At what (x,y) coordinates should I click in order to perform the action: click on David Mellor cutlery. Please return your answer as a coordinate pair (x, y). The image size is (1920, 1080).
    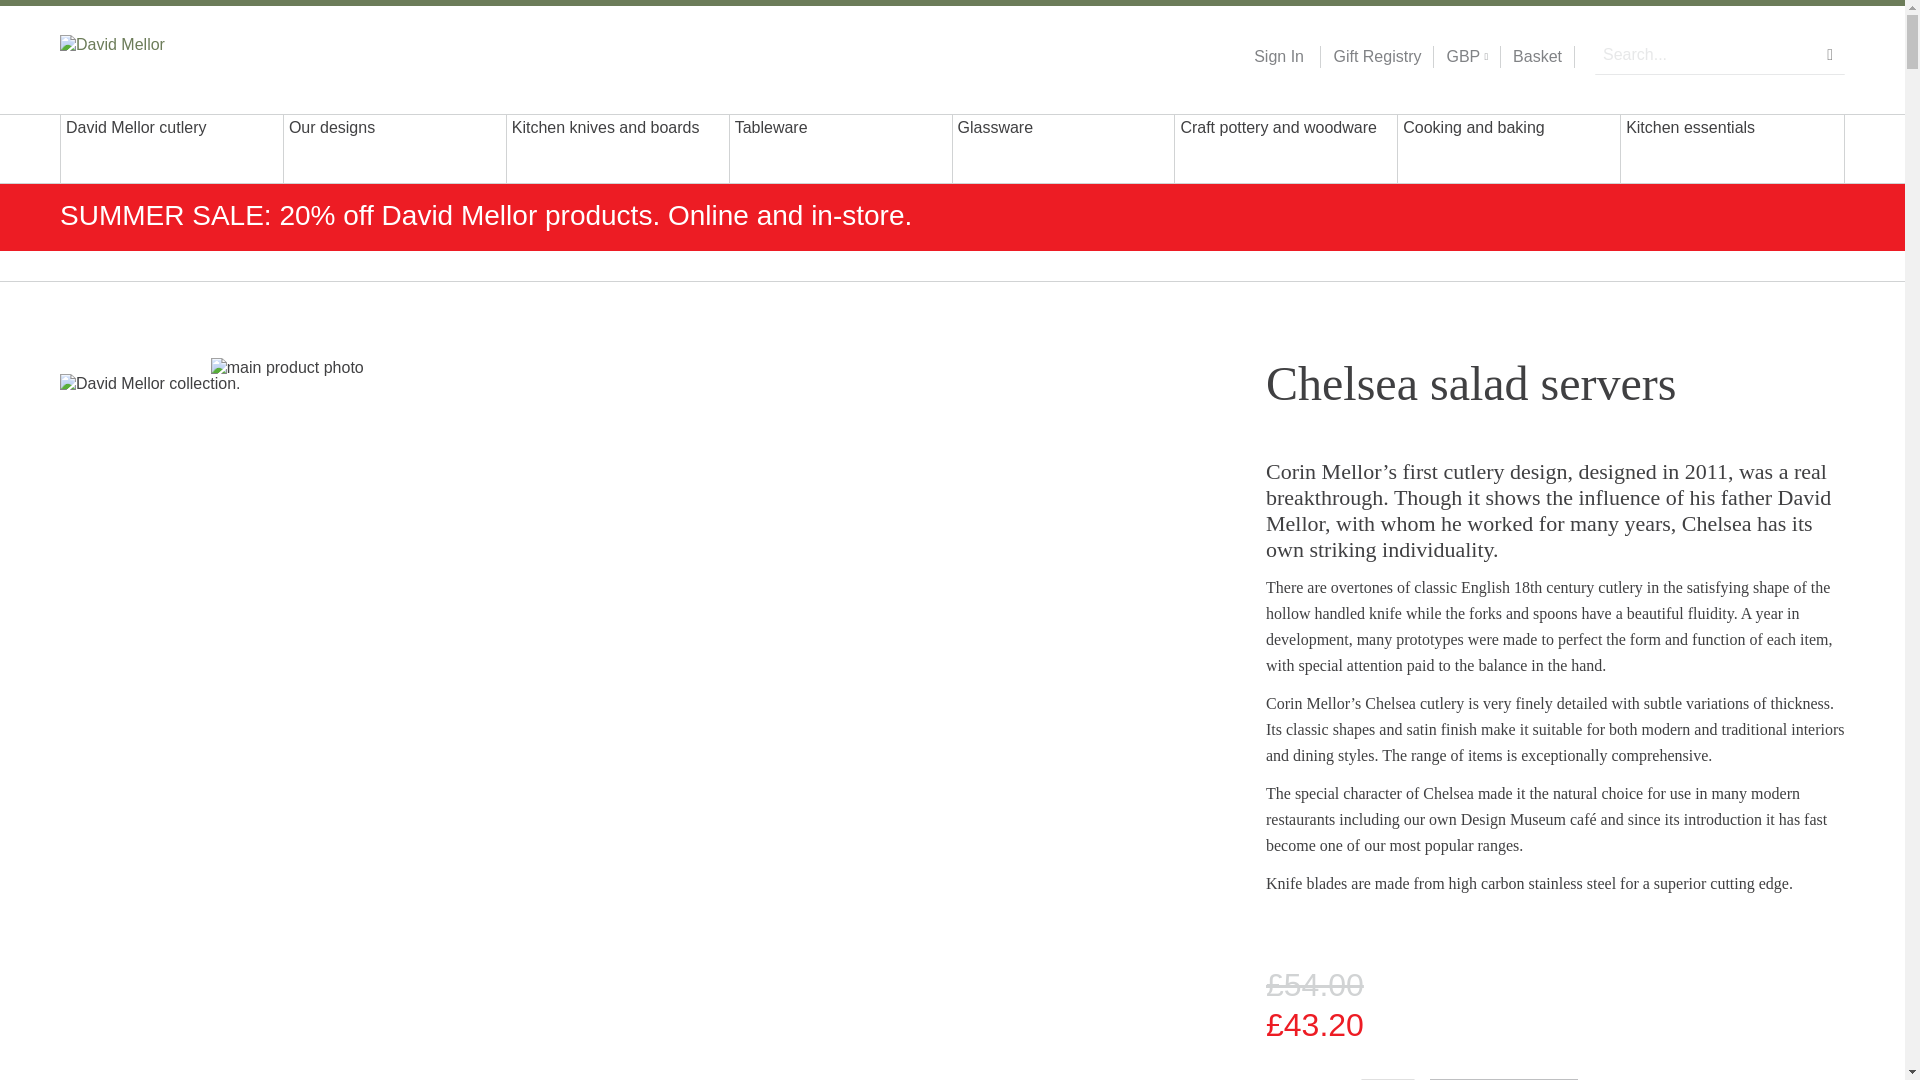
    Looking at the image, I should click on (172, 148).